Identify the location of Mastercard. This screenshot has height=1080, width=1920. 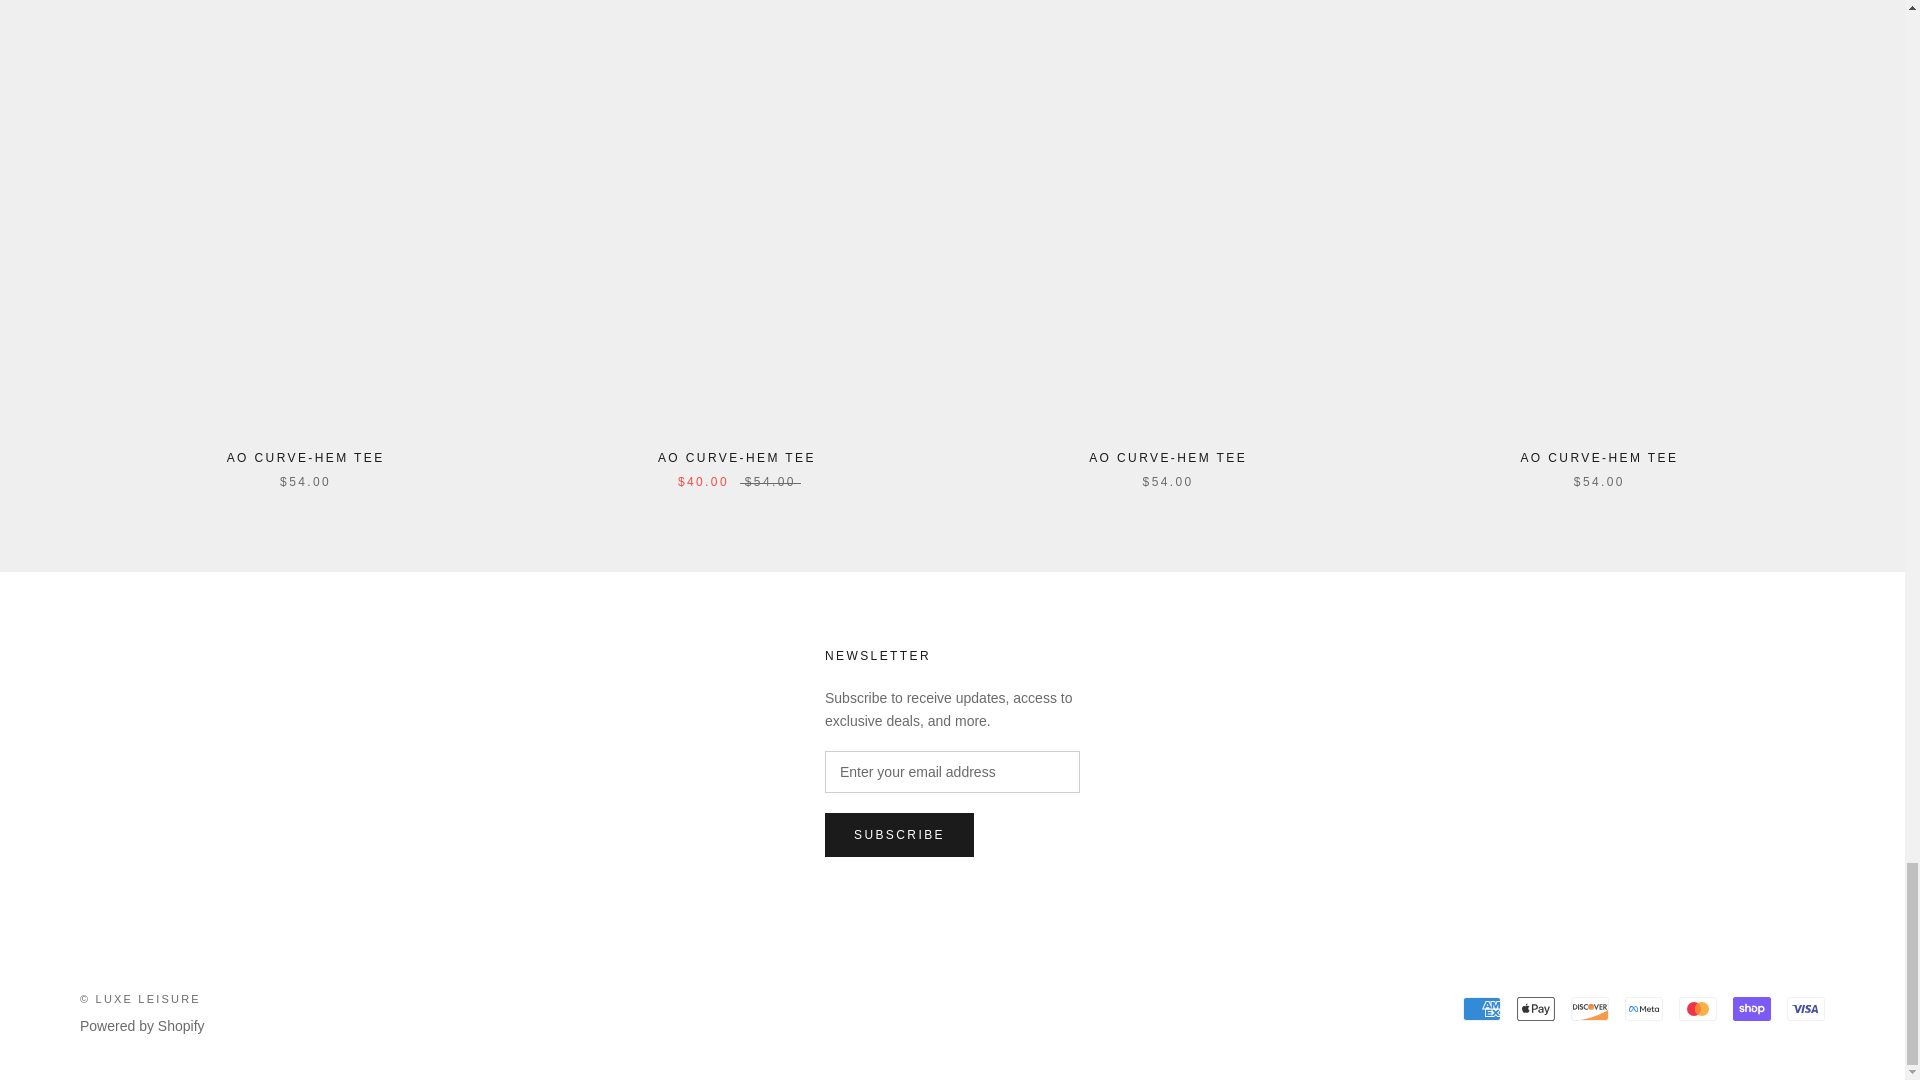
(1697, 1008).